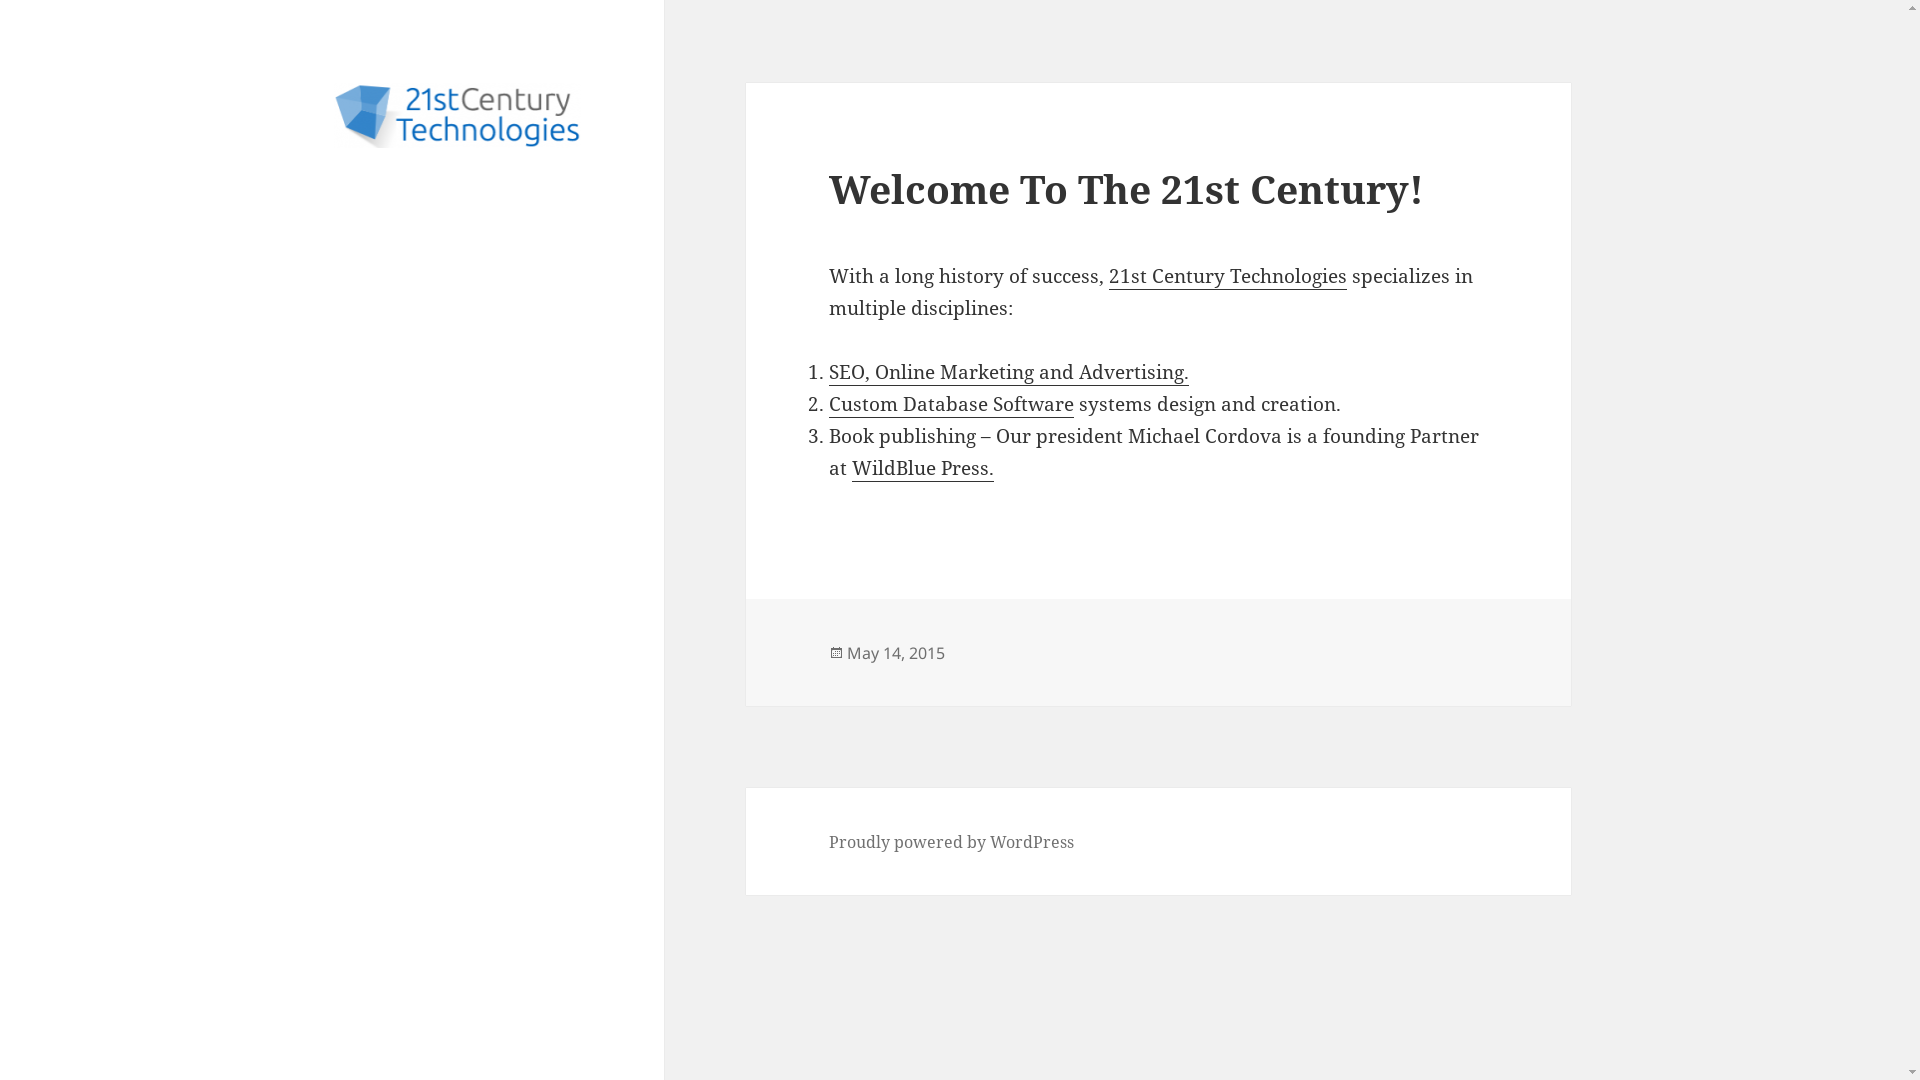 This screenshot has height=1080, width=1920. I want to click on Proudly powered by WordPress, so click(952, 842).